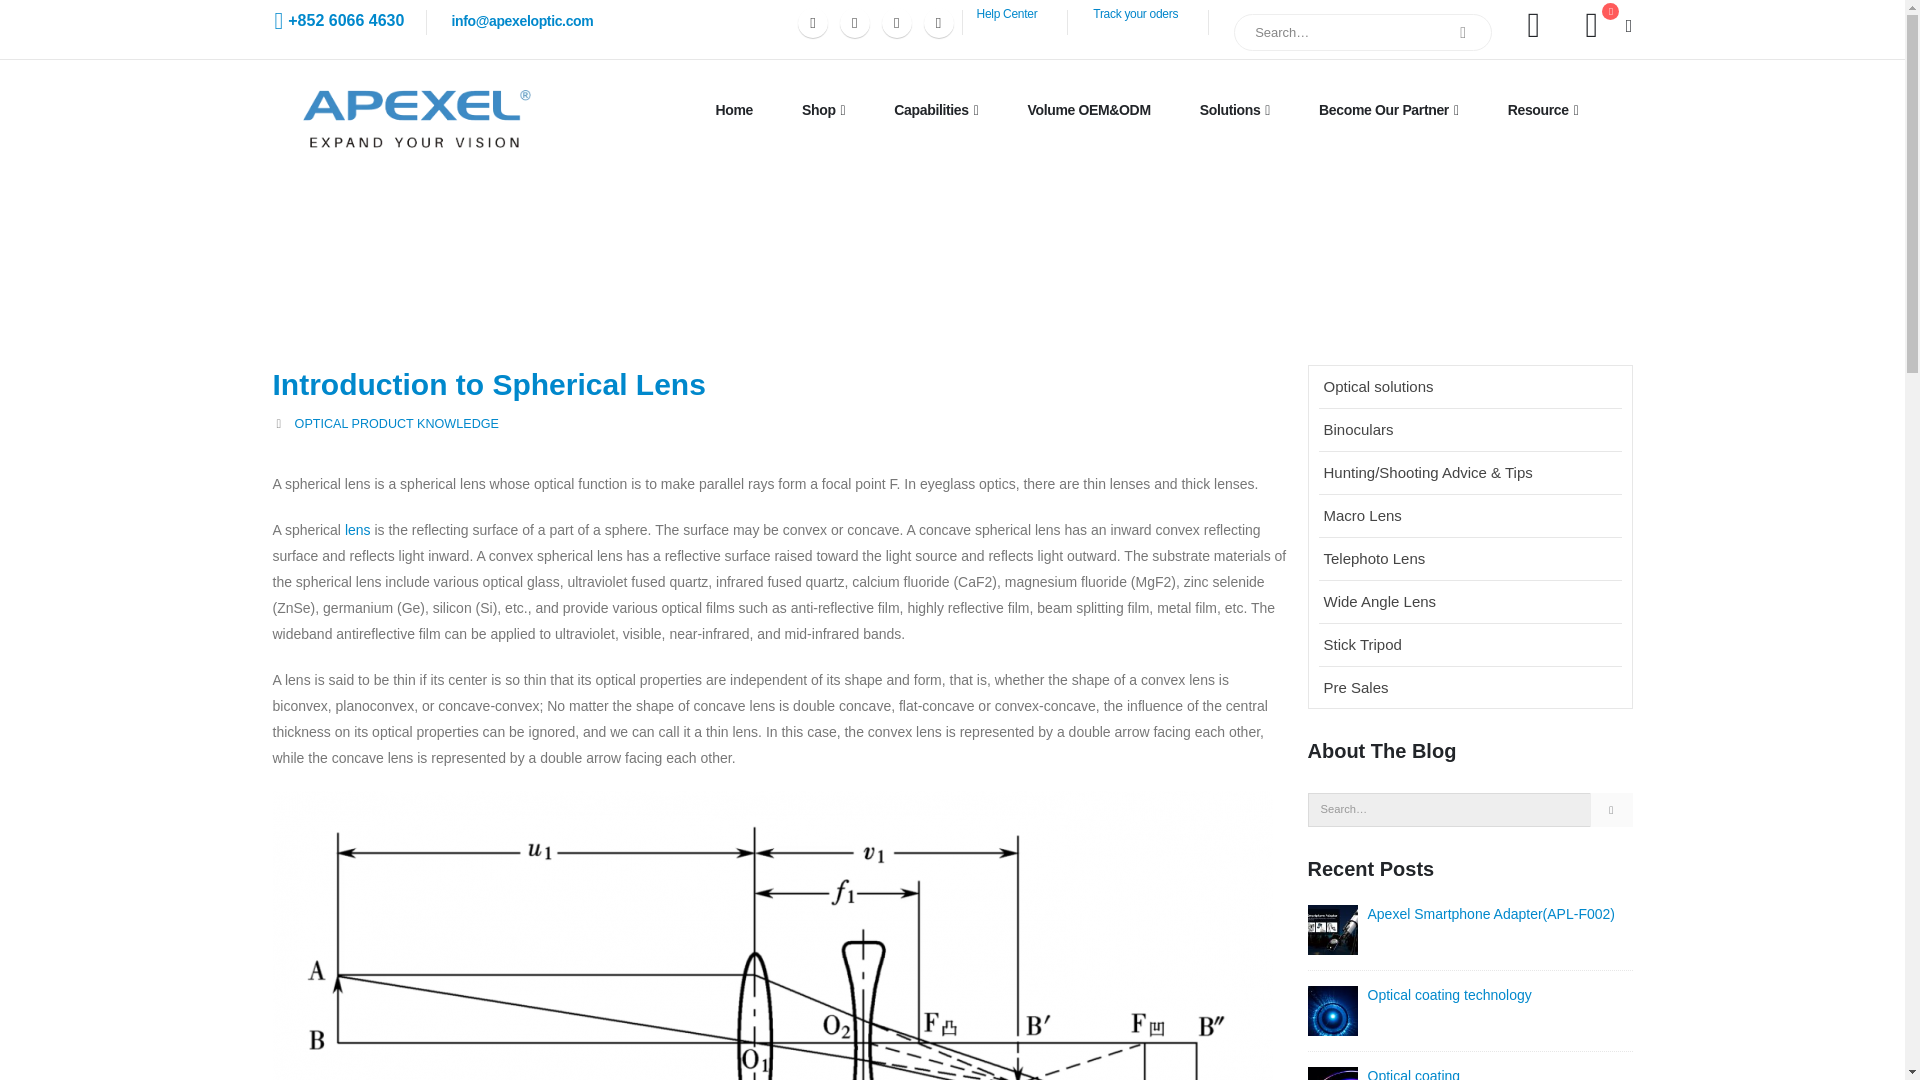 This screenshot has width=1920, height=1080. Describe the element at coordinates (854, 22) in the screenshot. I see `Youtube` at that location.